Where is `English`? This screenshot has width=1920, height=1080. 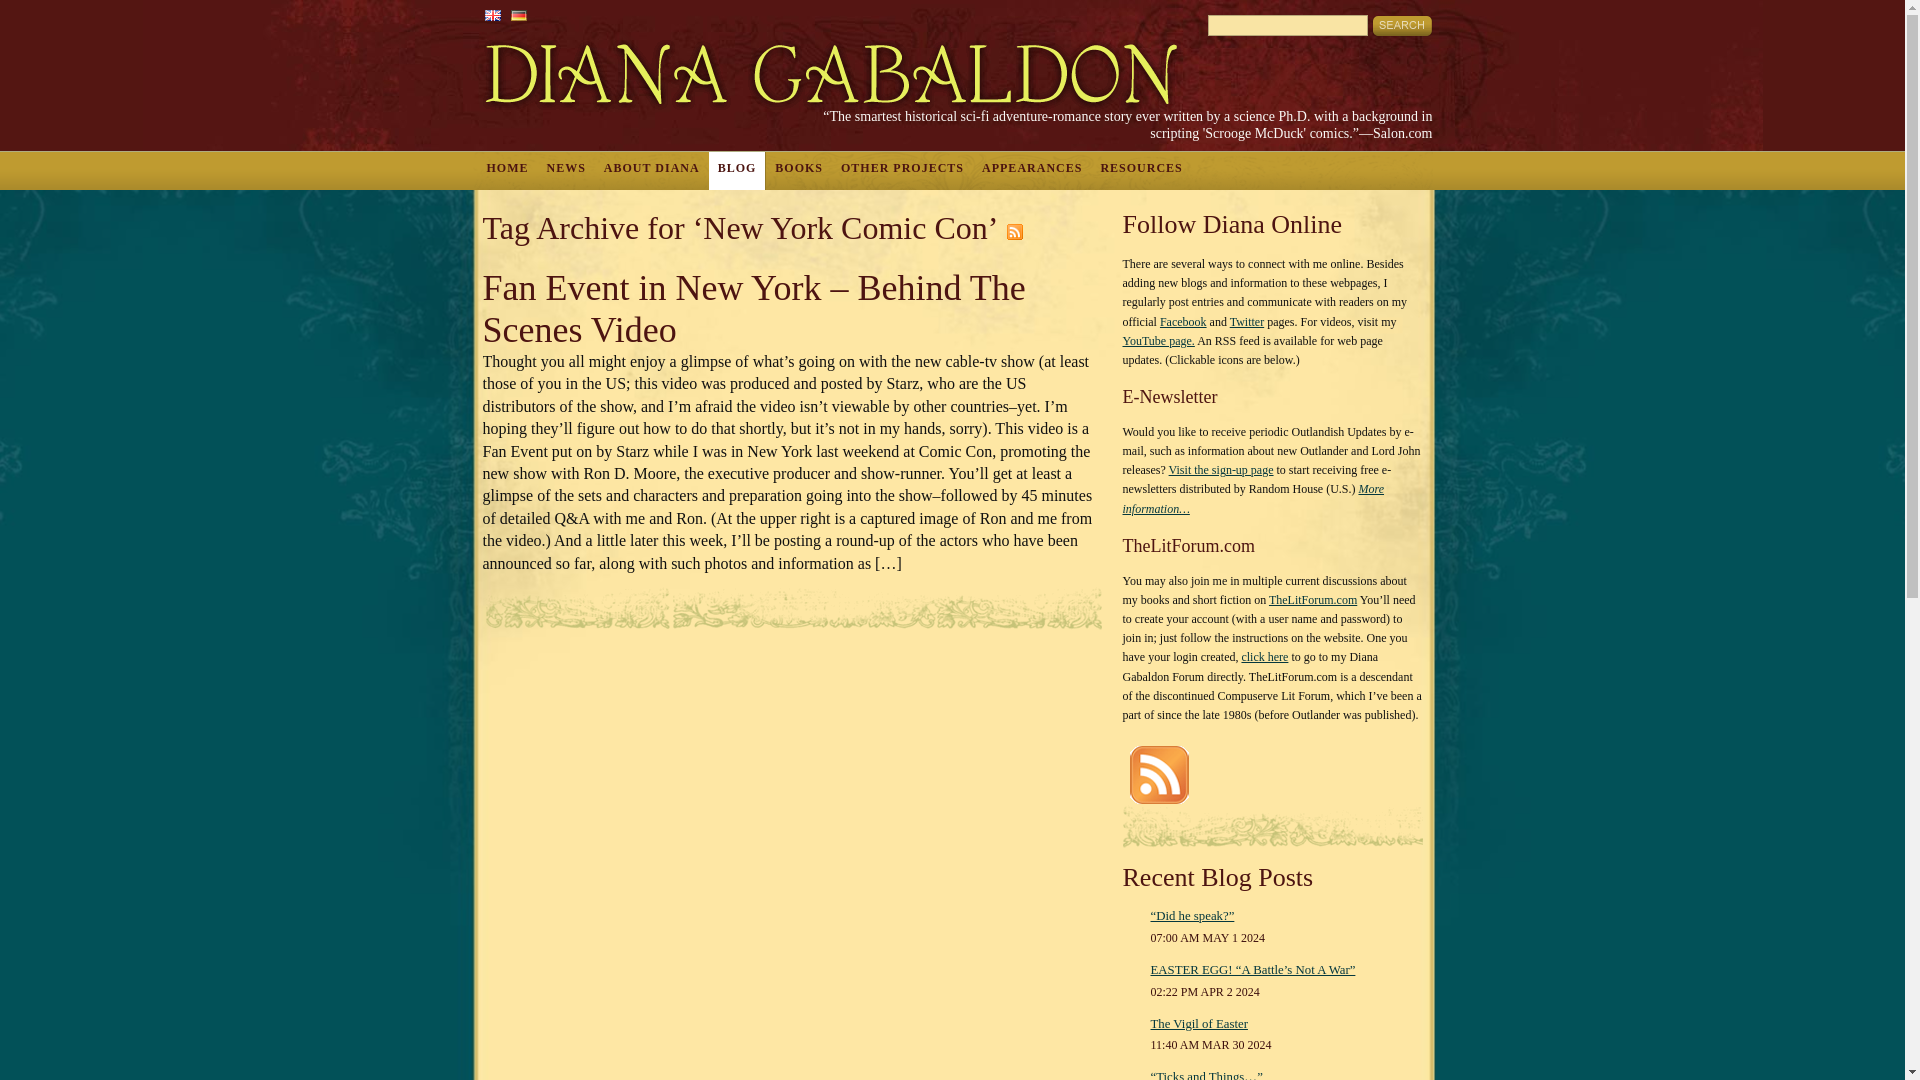
English is located at coordinates (491, 14).